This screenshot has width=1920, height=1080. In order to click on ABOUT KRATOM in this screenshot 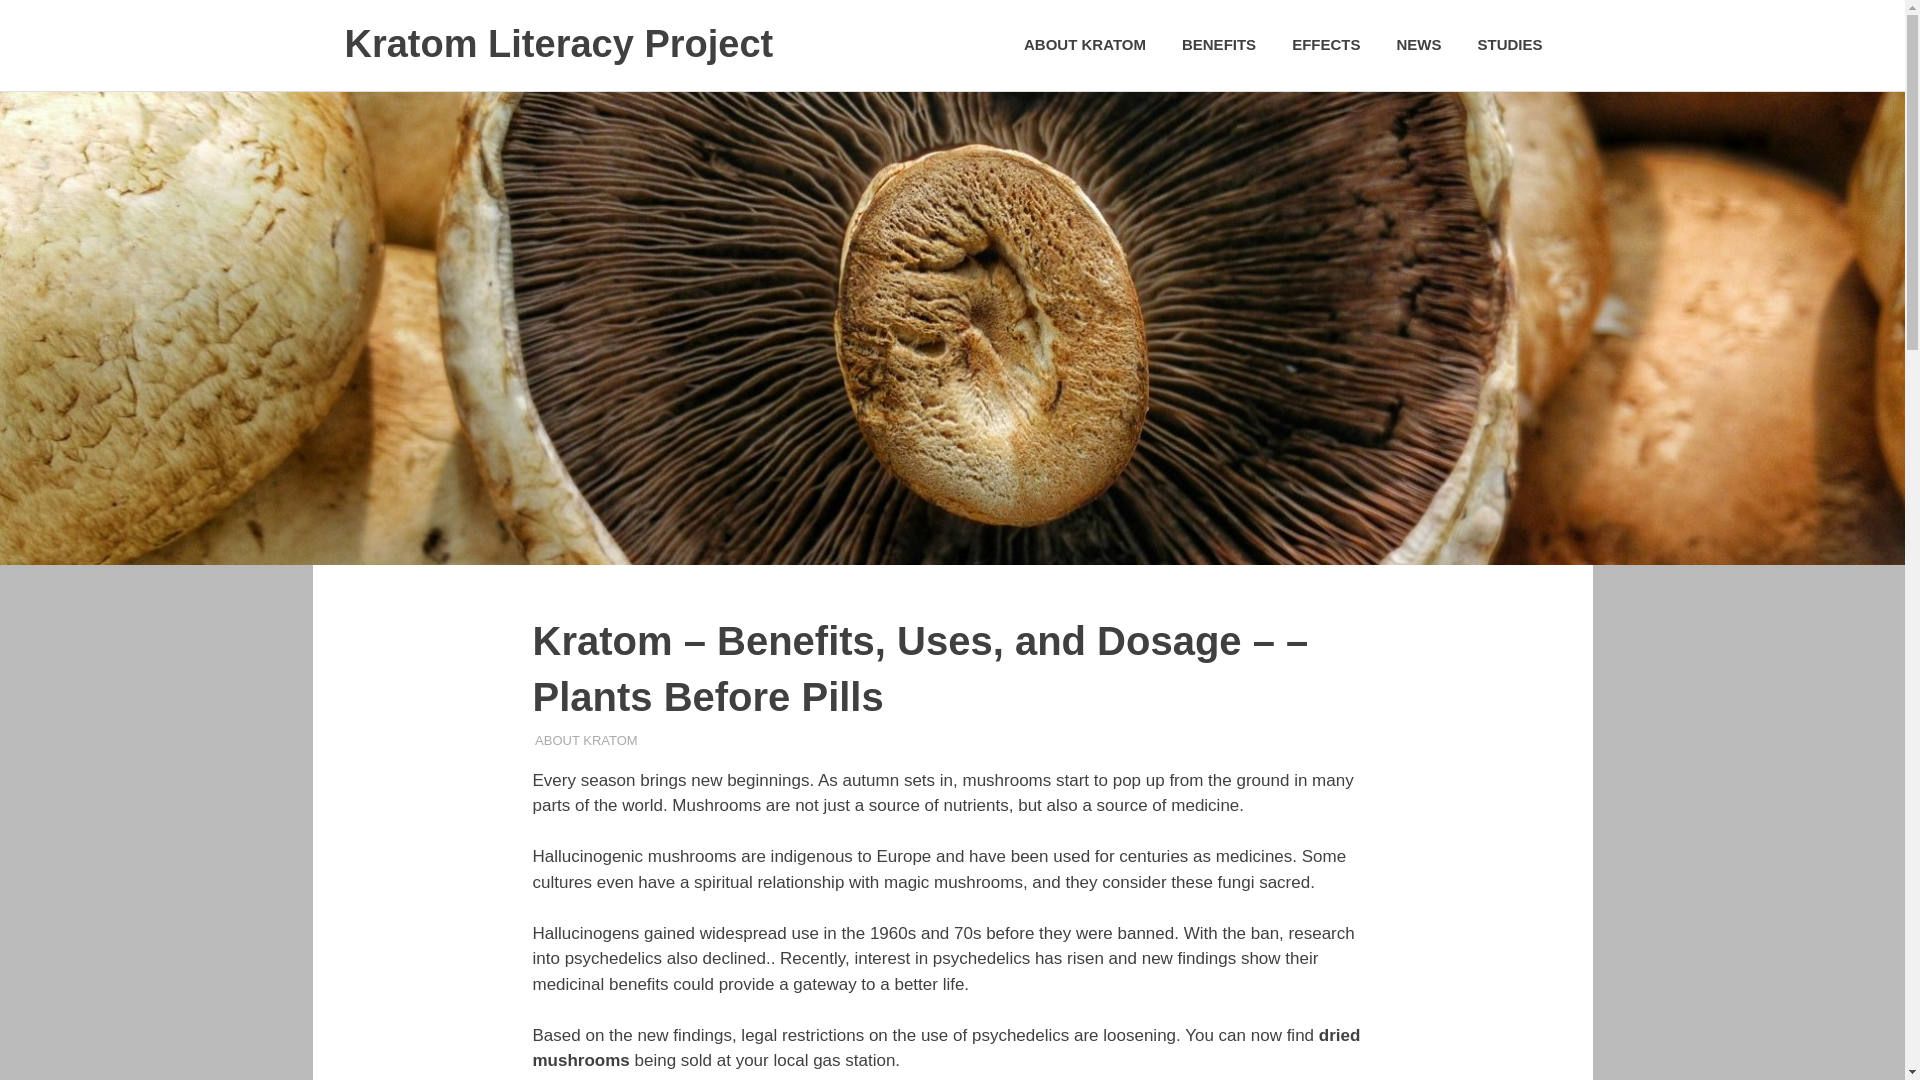, I will do `click(1084, 45)`.